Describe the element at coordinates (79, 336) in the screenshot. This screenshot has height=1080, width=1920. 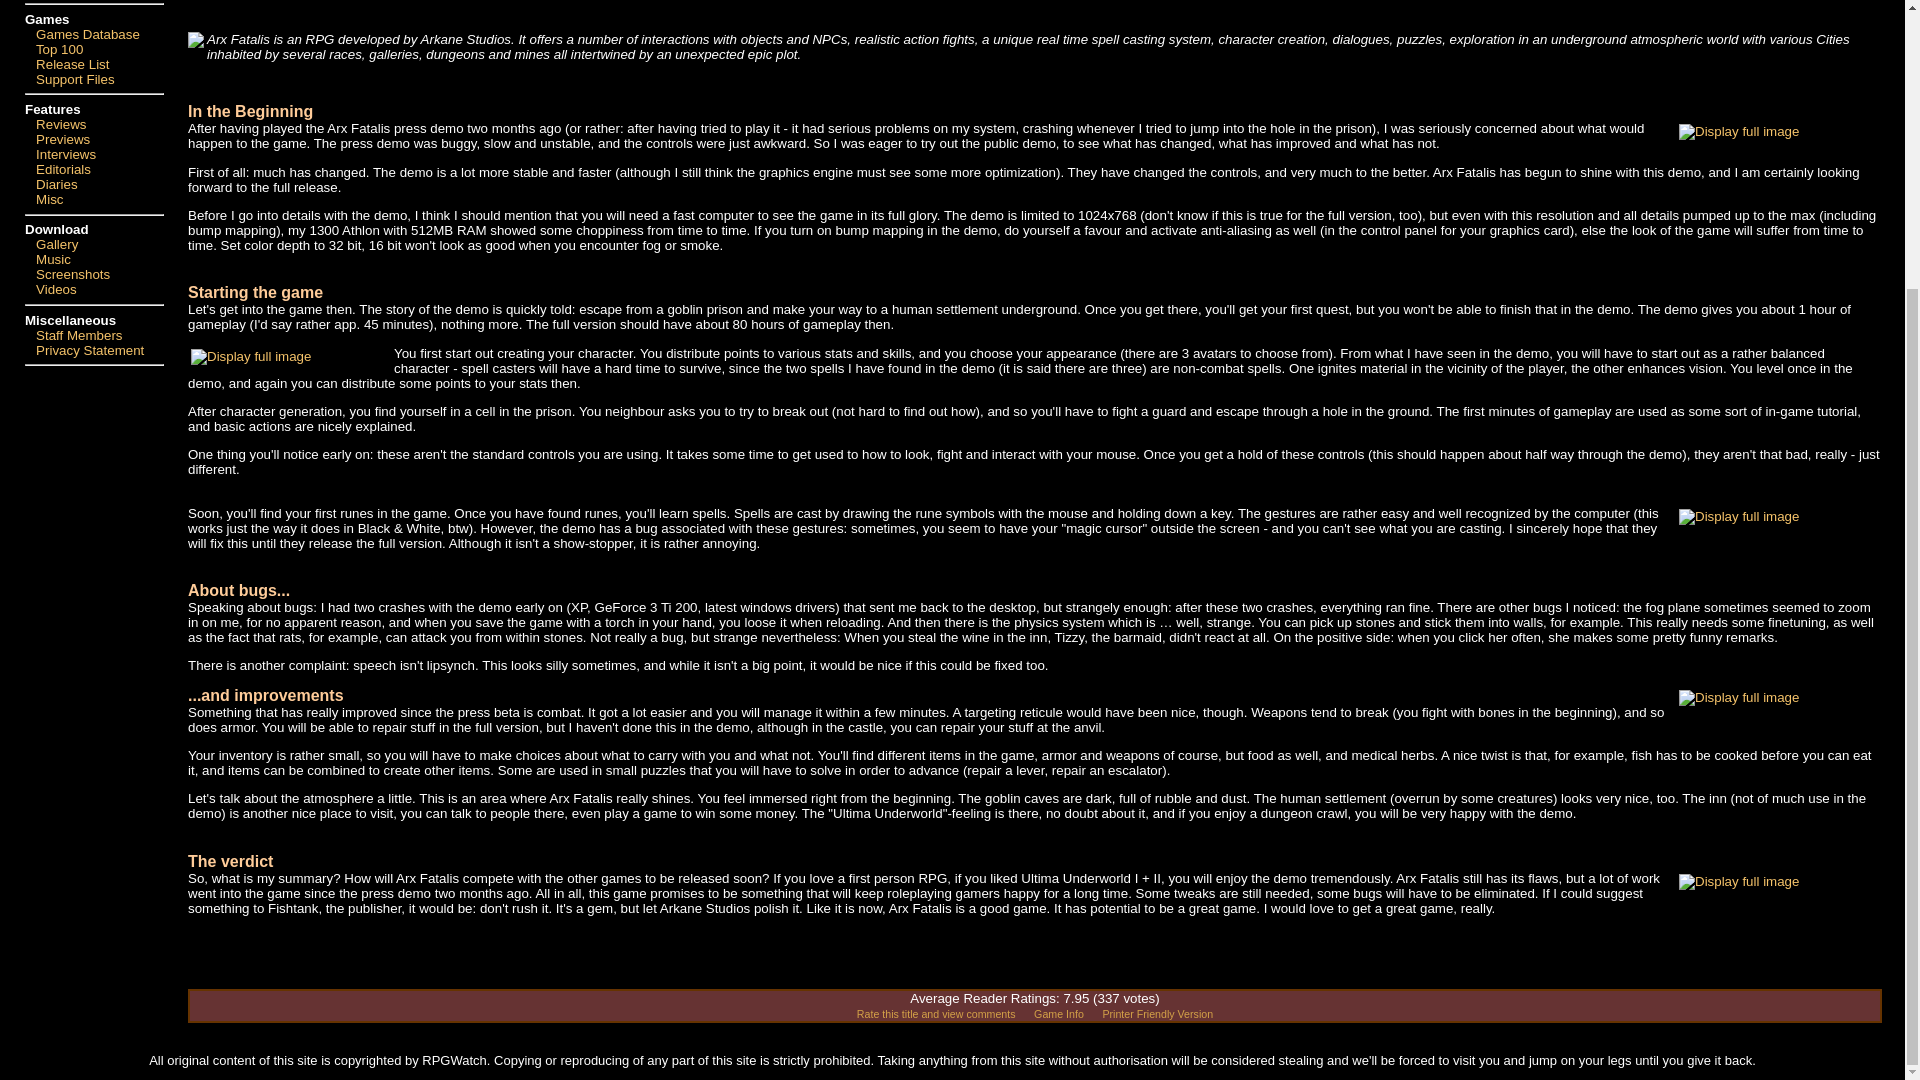
I see `Staff Members` at that location.